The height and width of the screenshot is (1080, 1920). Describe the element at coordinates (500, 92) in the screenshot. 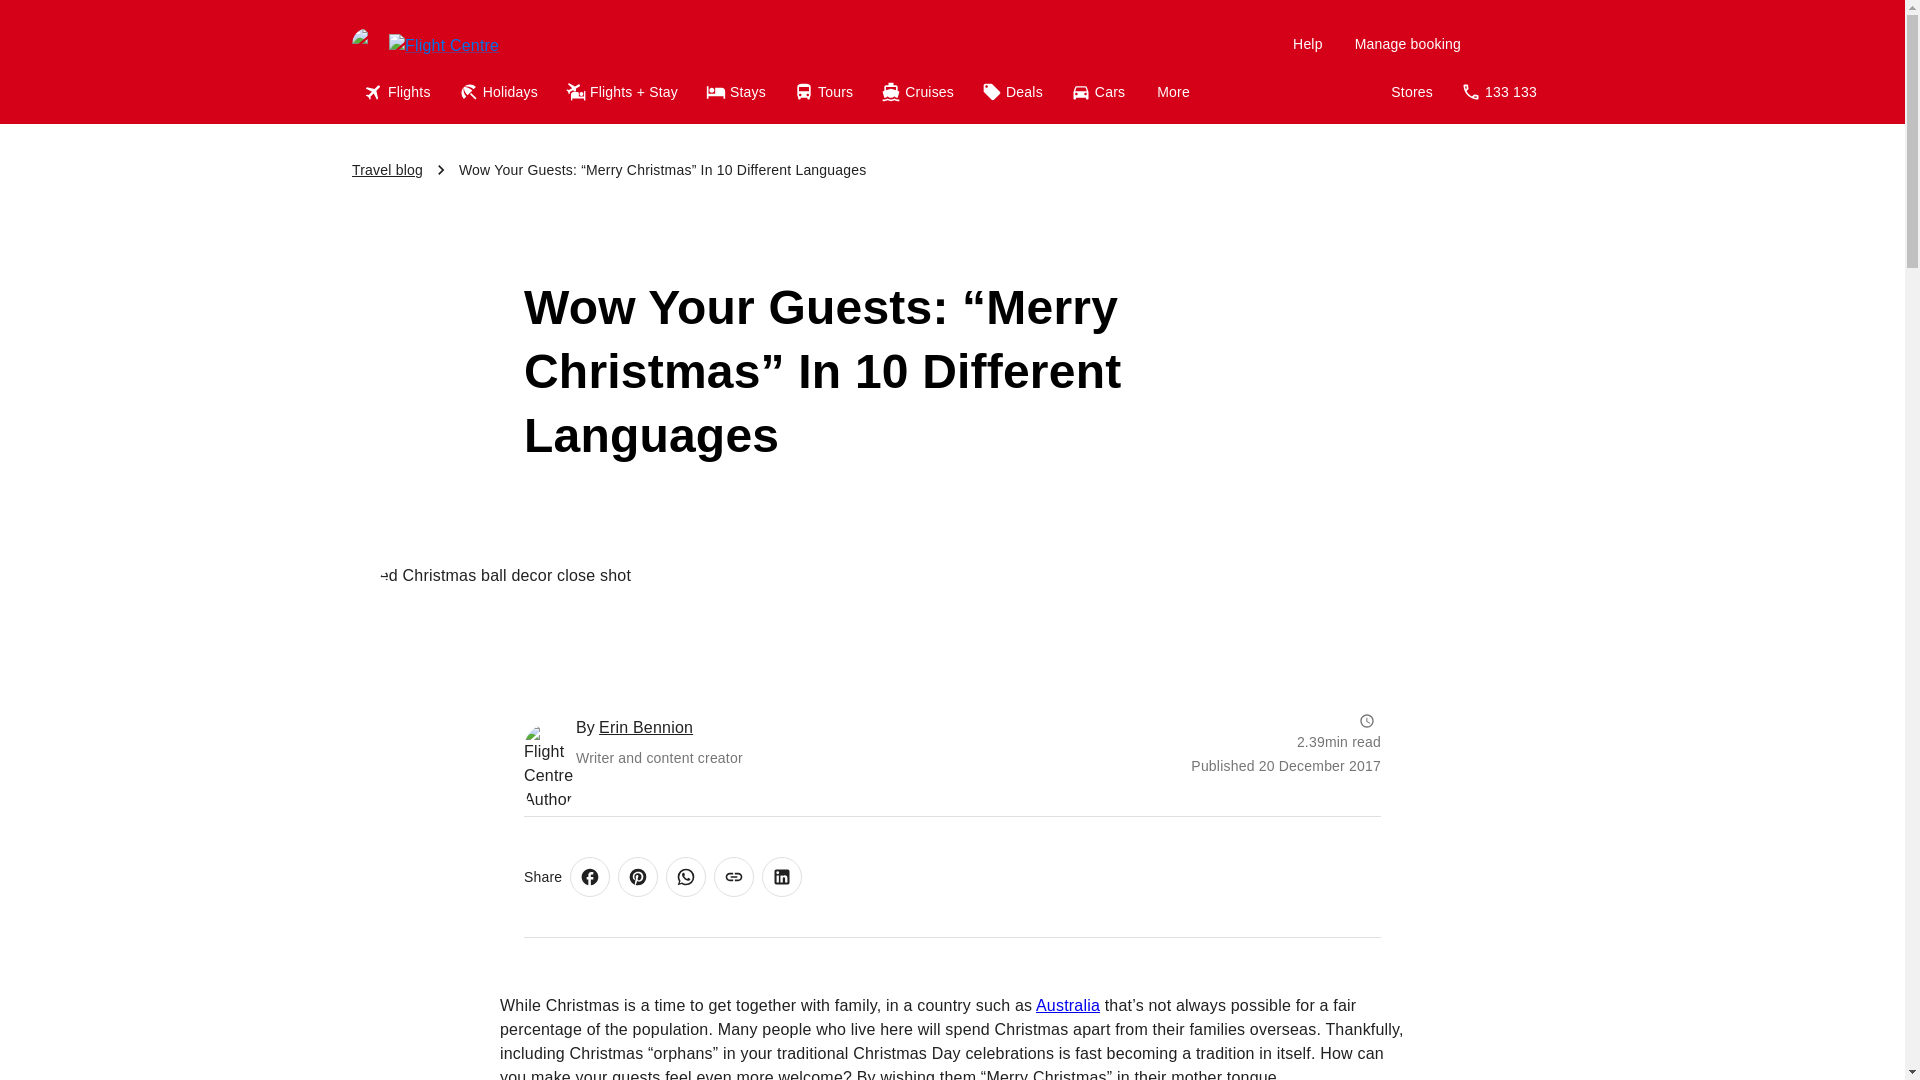

I see `Holidays` at that location.